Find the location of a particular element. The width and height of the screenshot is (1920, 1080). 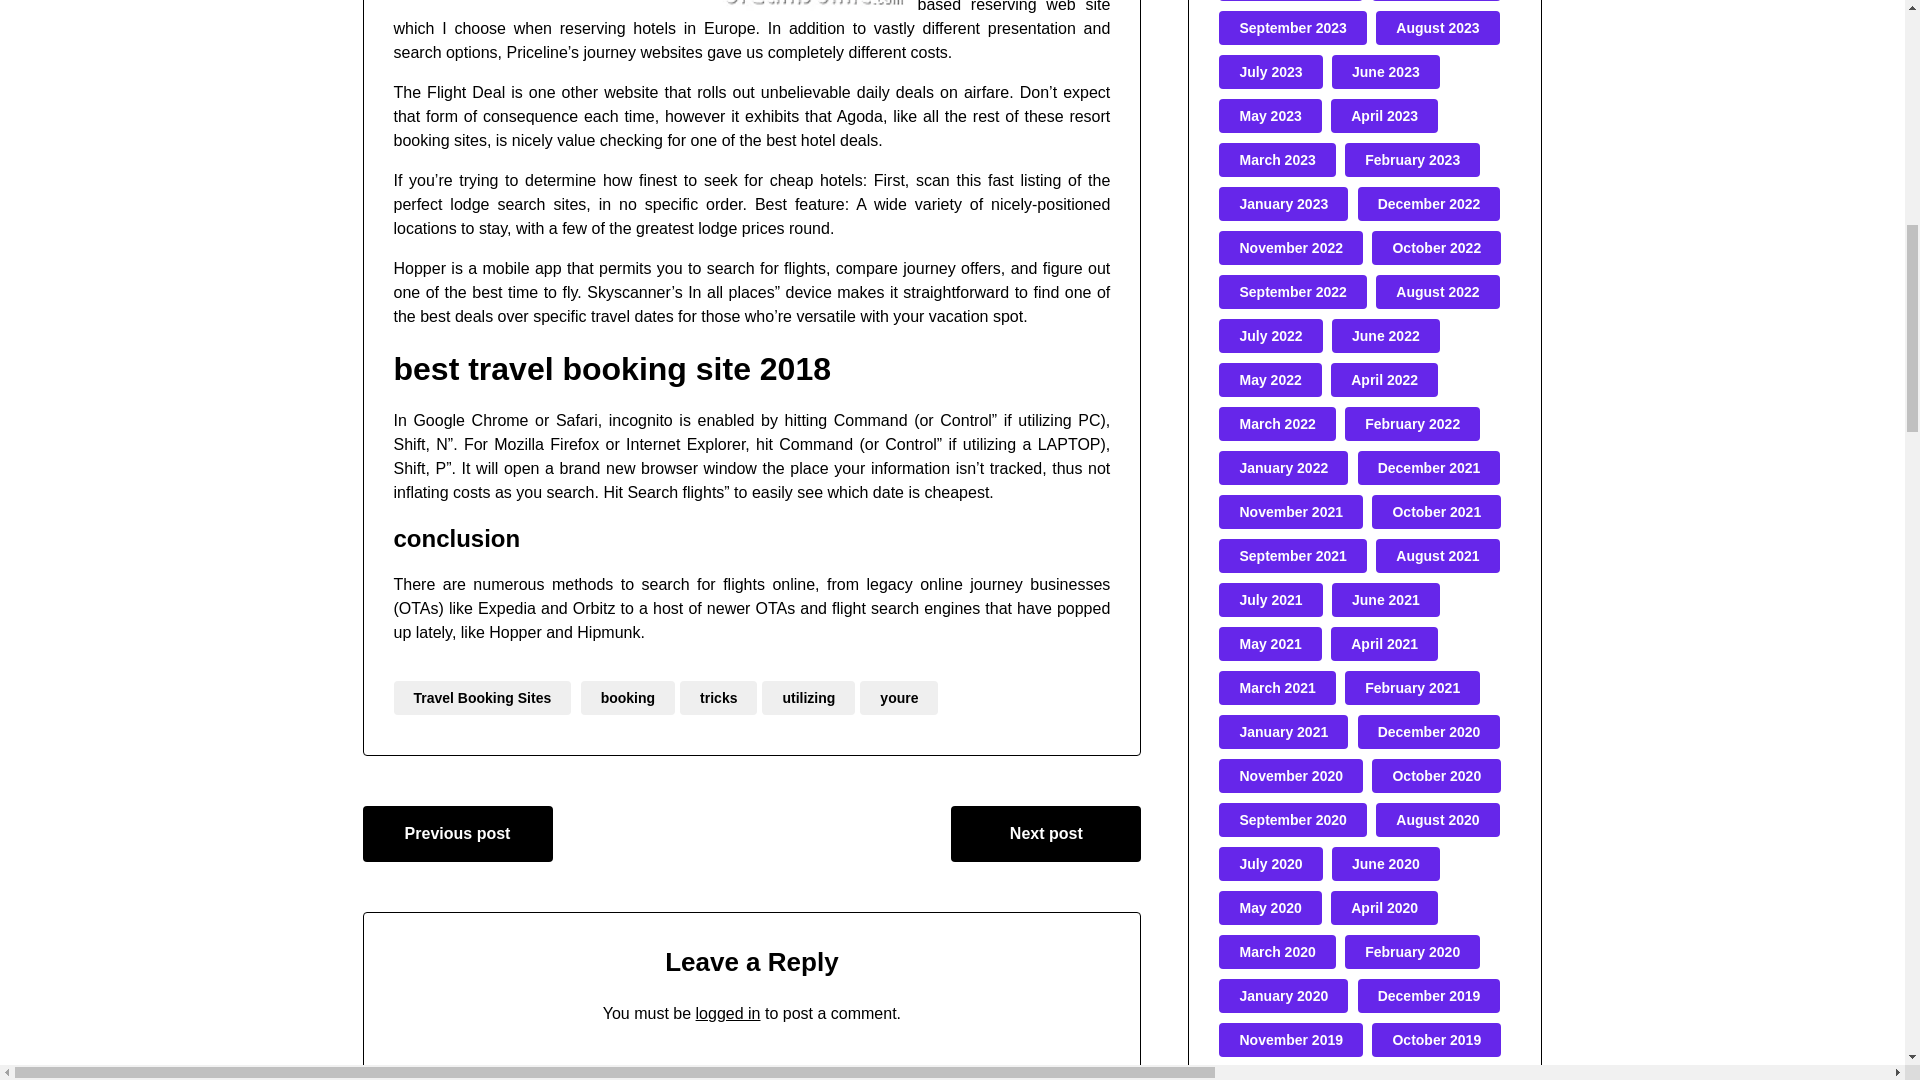

Travel Booking Sites is located at coordinates (482, 698).